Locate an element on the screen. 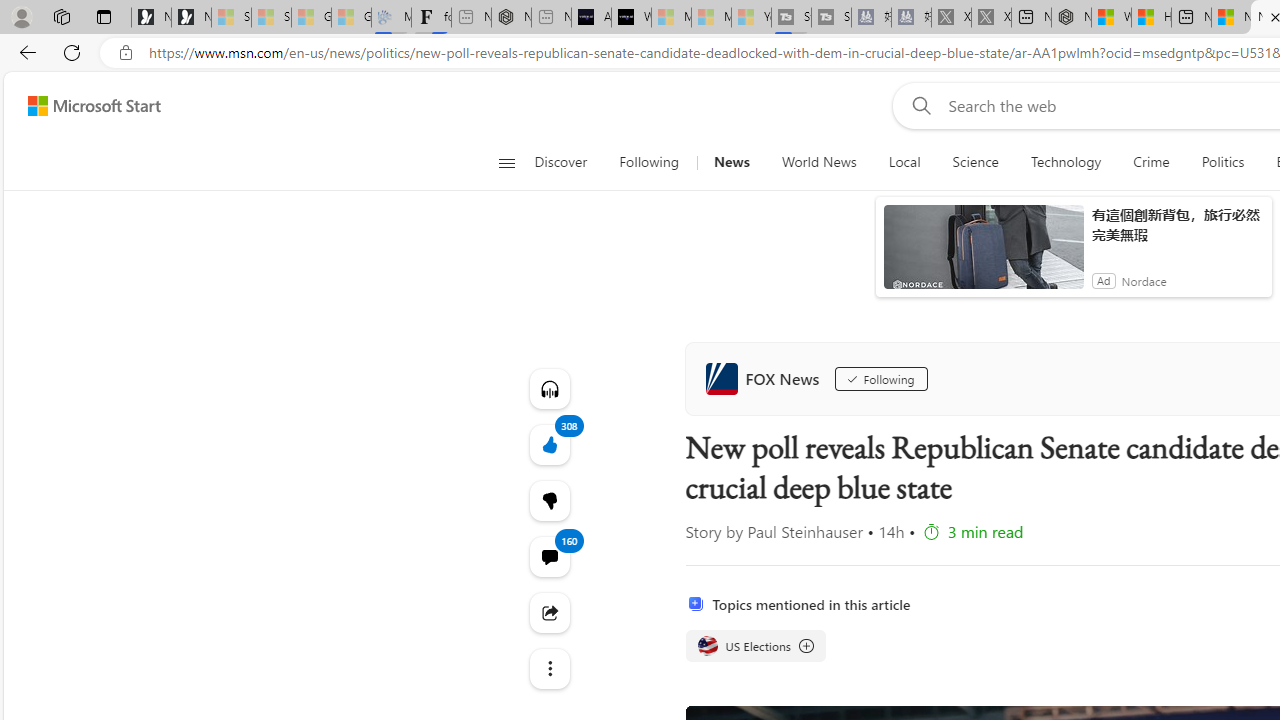  US Elections US Elections US Elections is located at coordinates (754, 646).